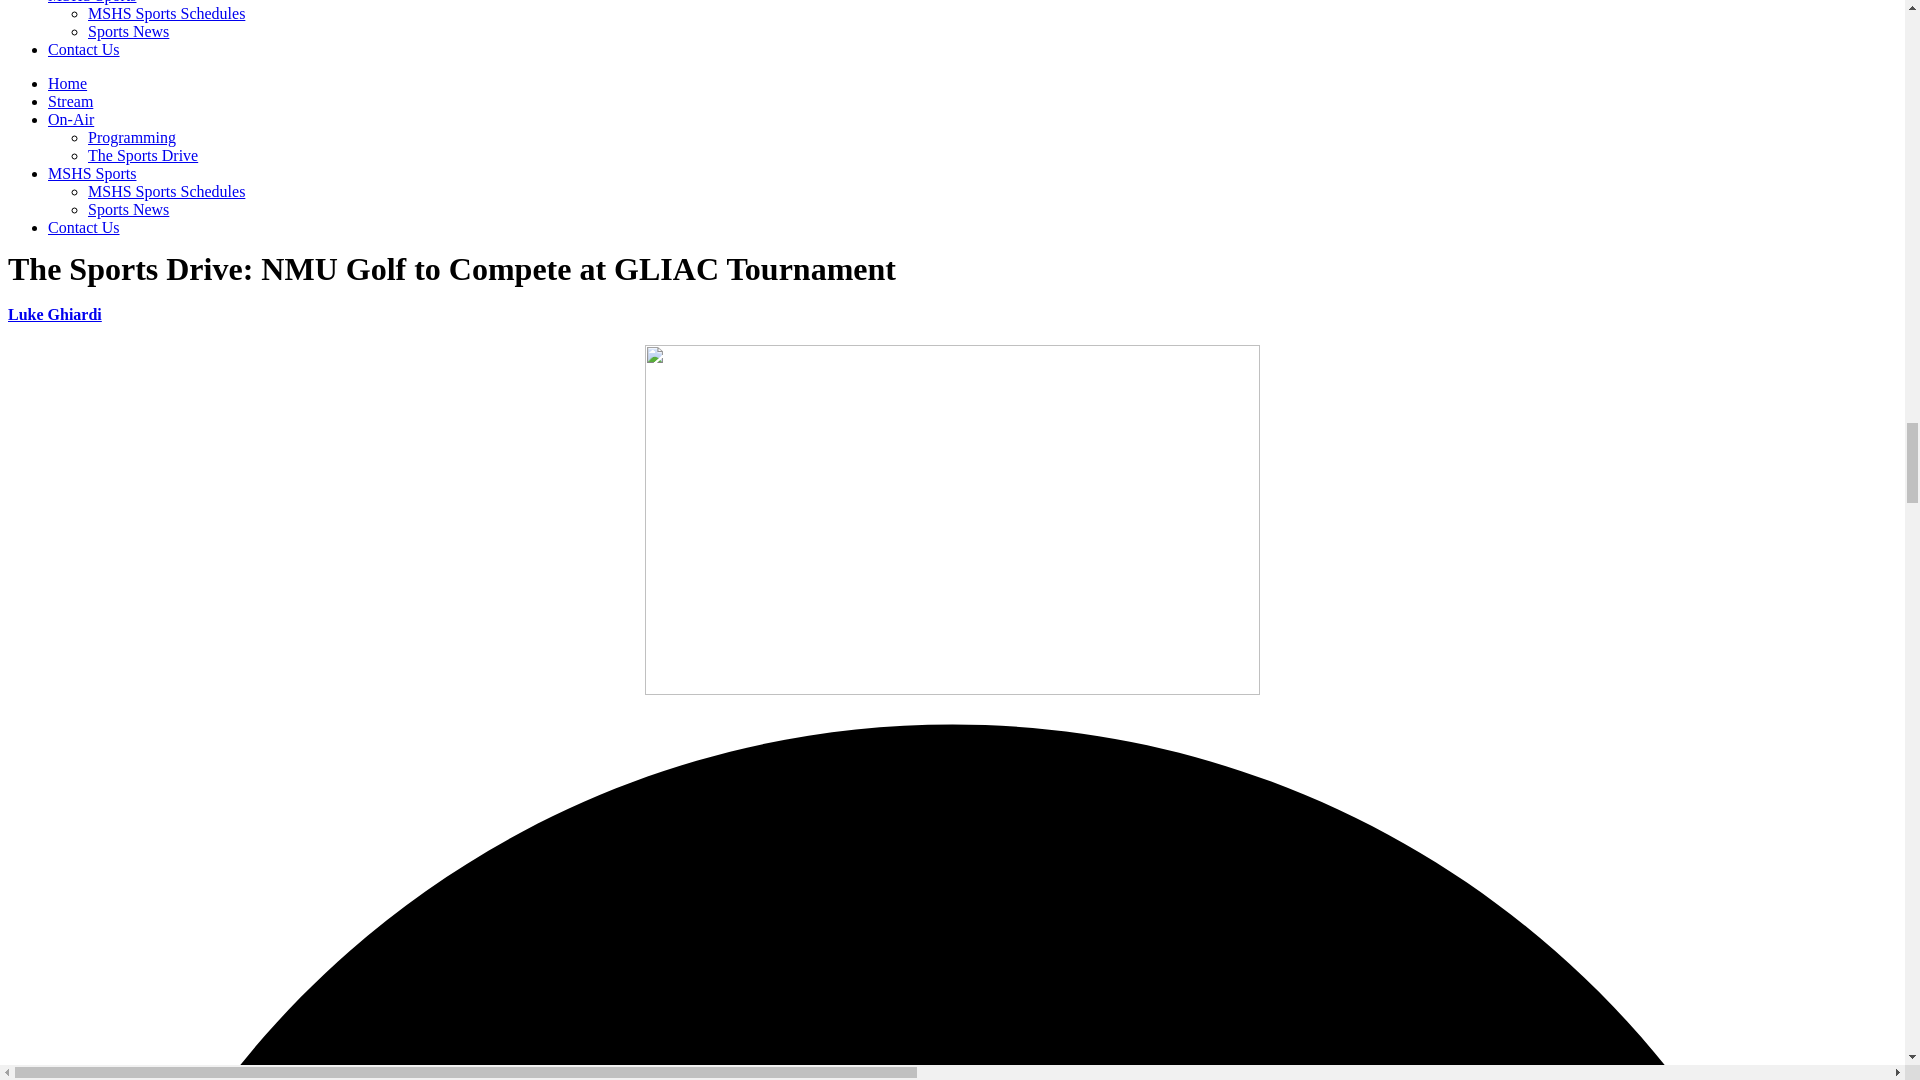  Describe the element at coordinates (142, 155) in the screenshot. I see `The Sports Drive` at that location.